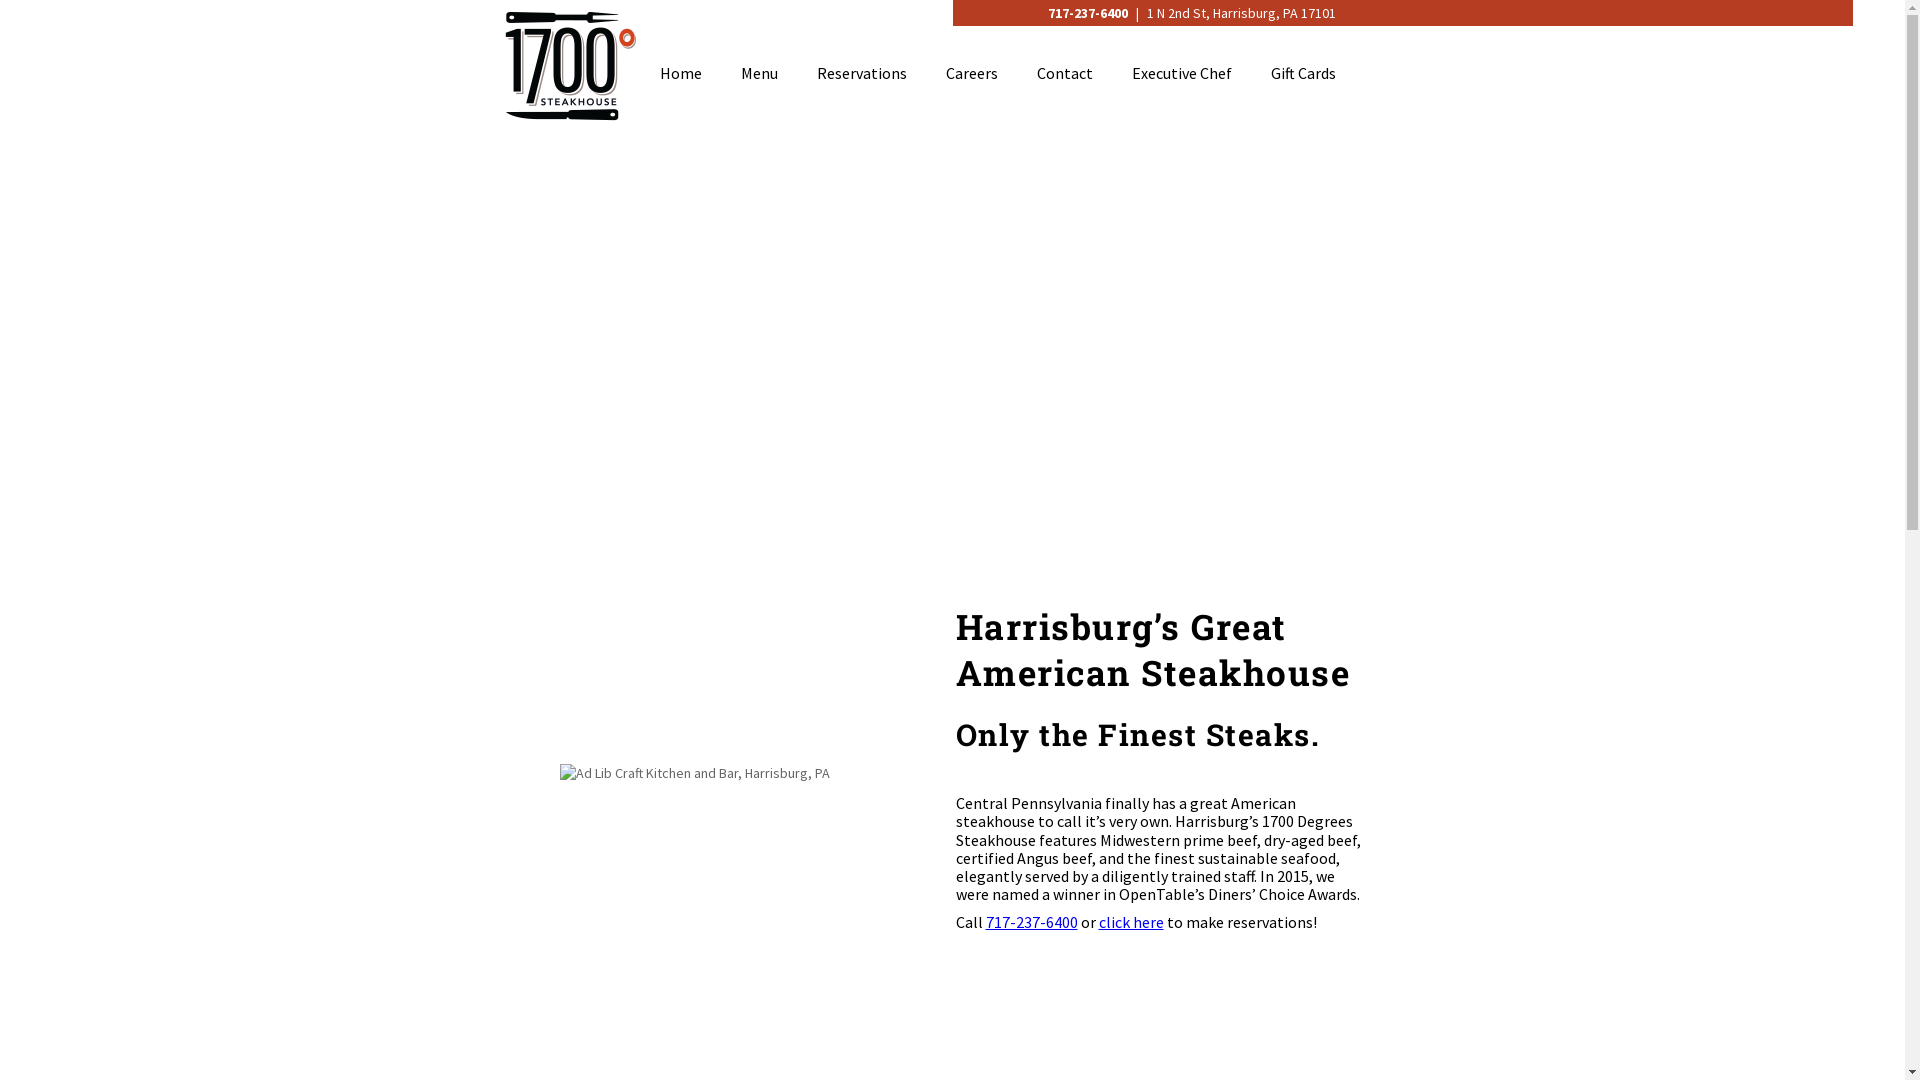 This screenshot has width=1920, height=1080. What do you see at coordinates (861, 73) in the screenshot?
I see `Reservations` at bounding box center [861, 73].